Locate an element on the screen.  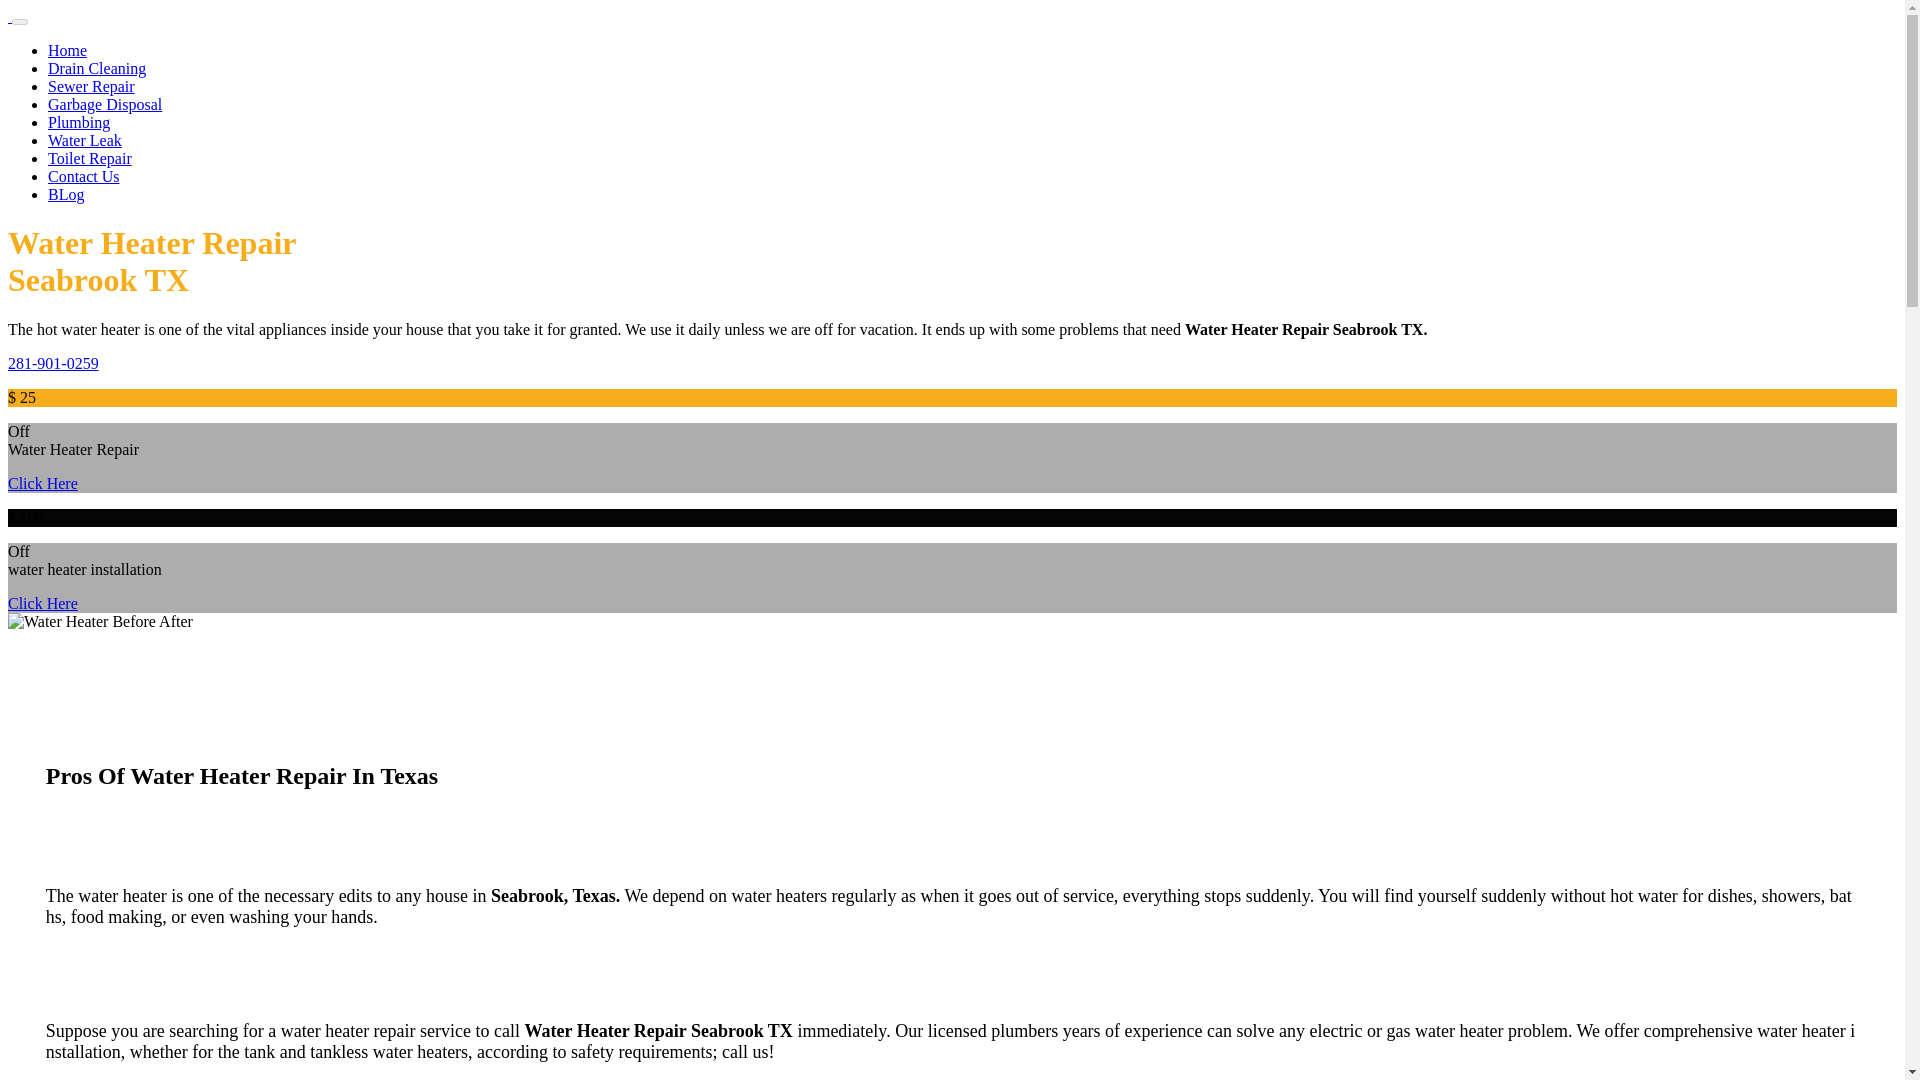
BLog is located at coordinates (66, 194).